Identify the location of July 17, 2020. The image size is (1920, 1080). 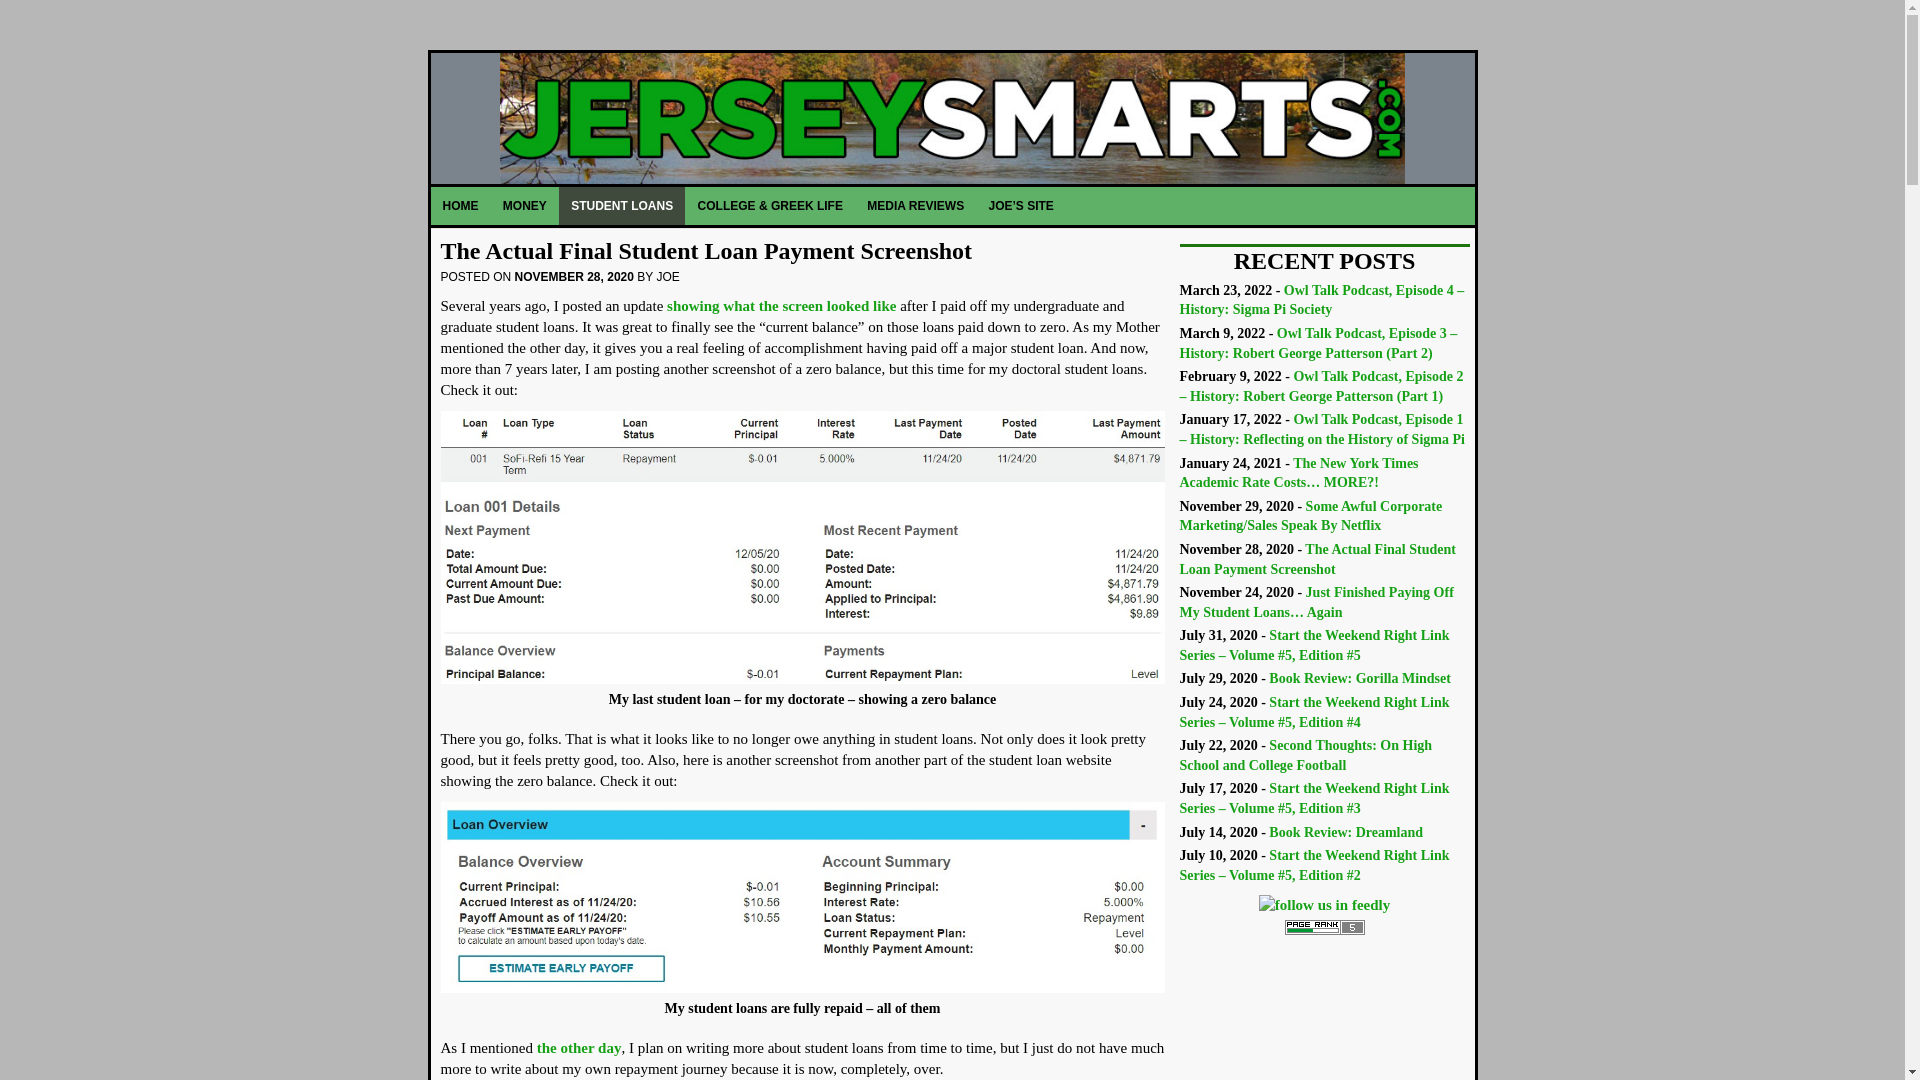
(1314, 798).